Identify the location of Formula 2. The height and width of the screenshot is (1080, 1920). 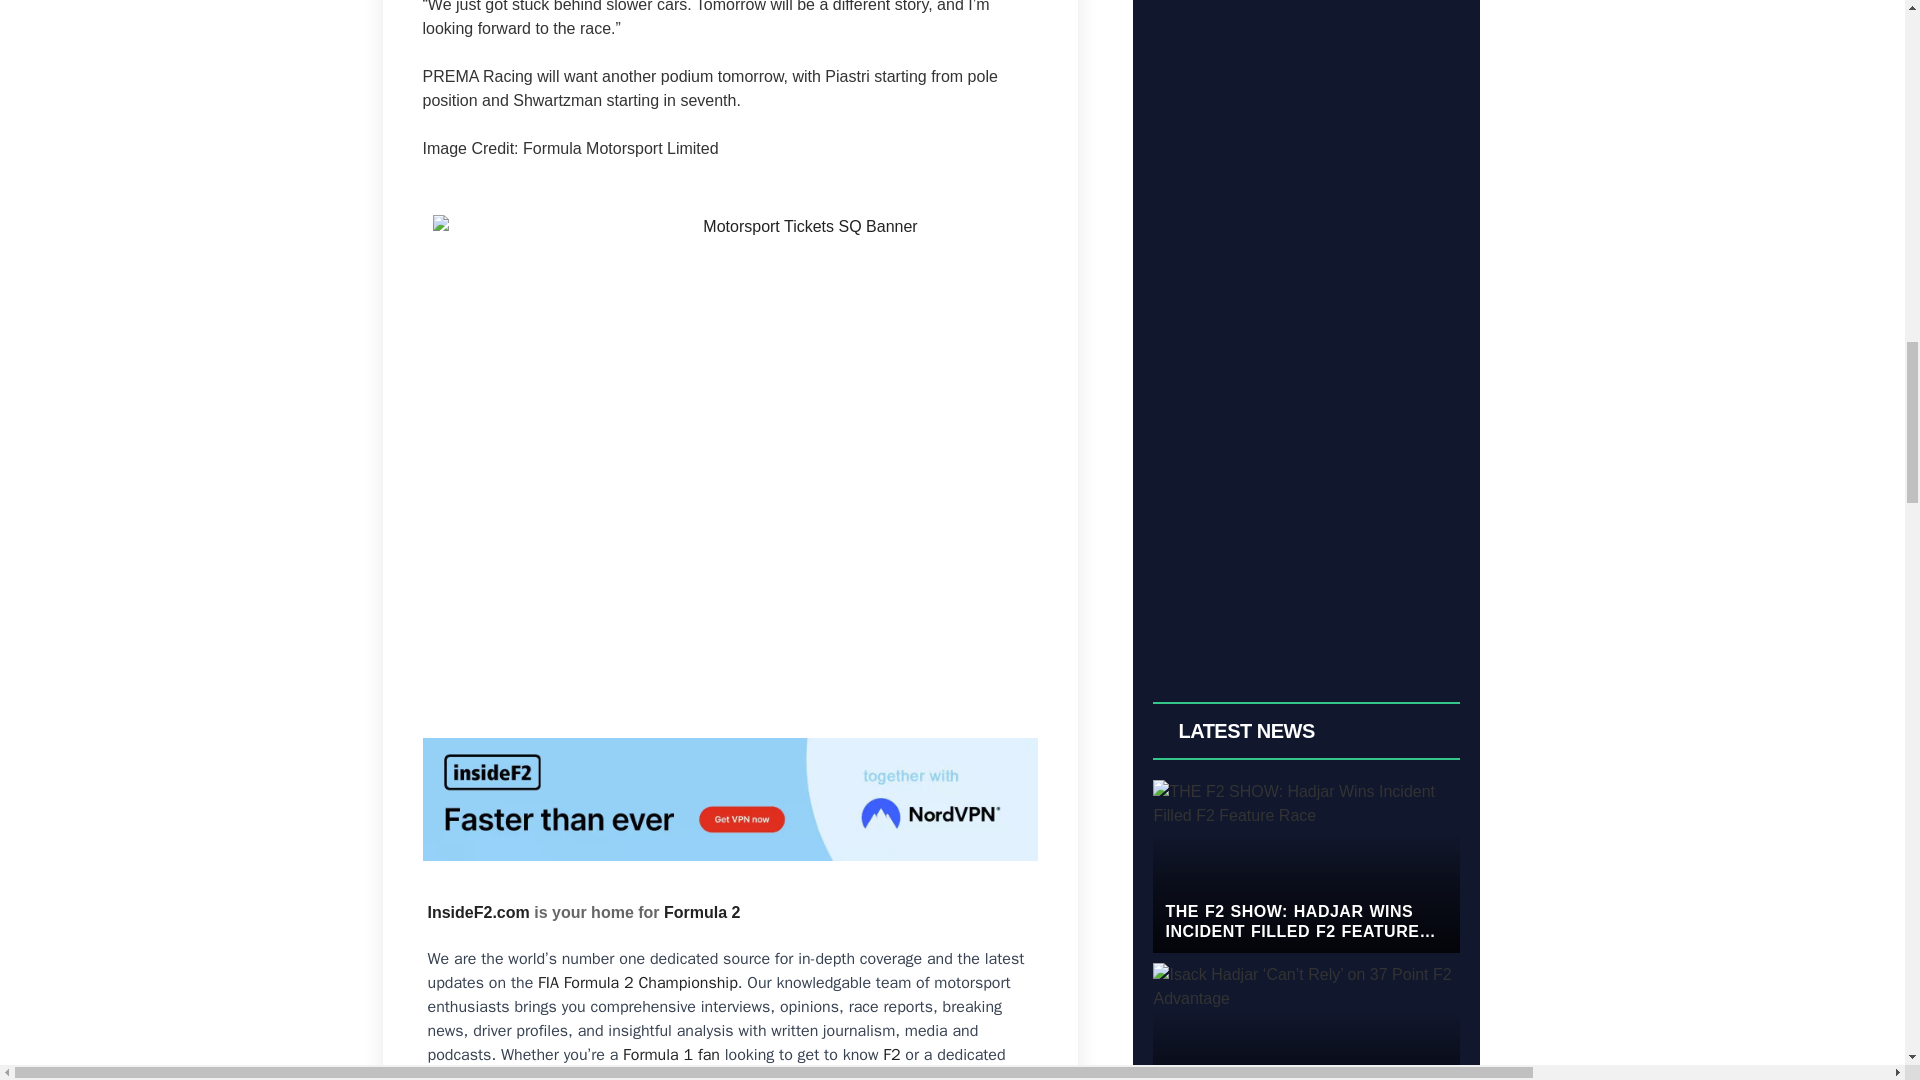
(702, 912).